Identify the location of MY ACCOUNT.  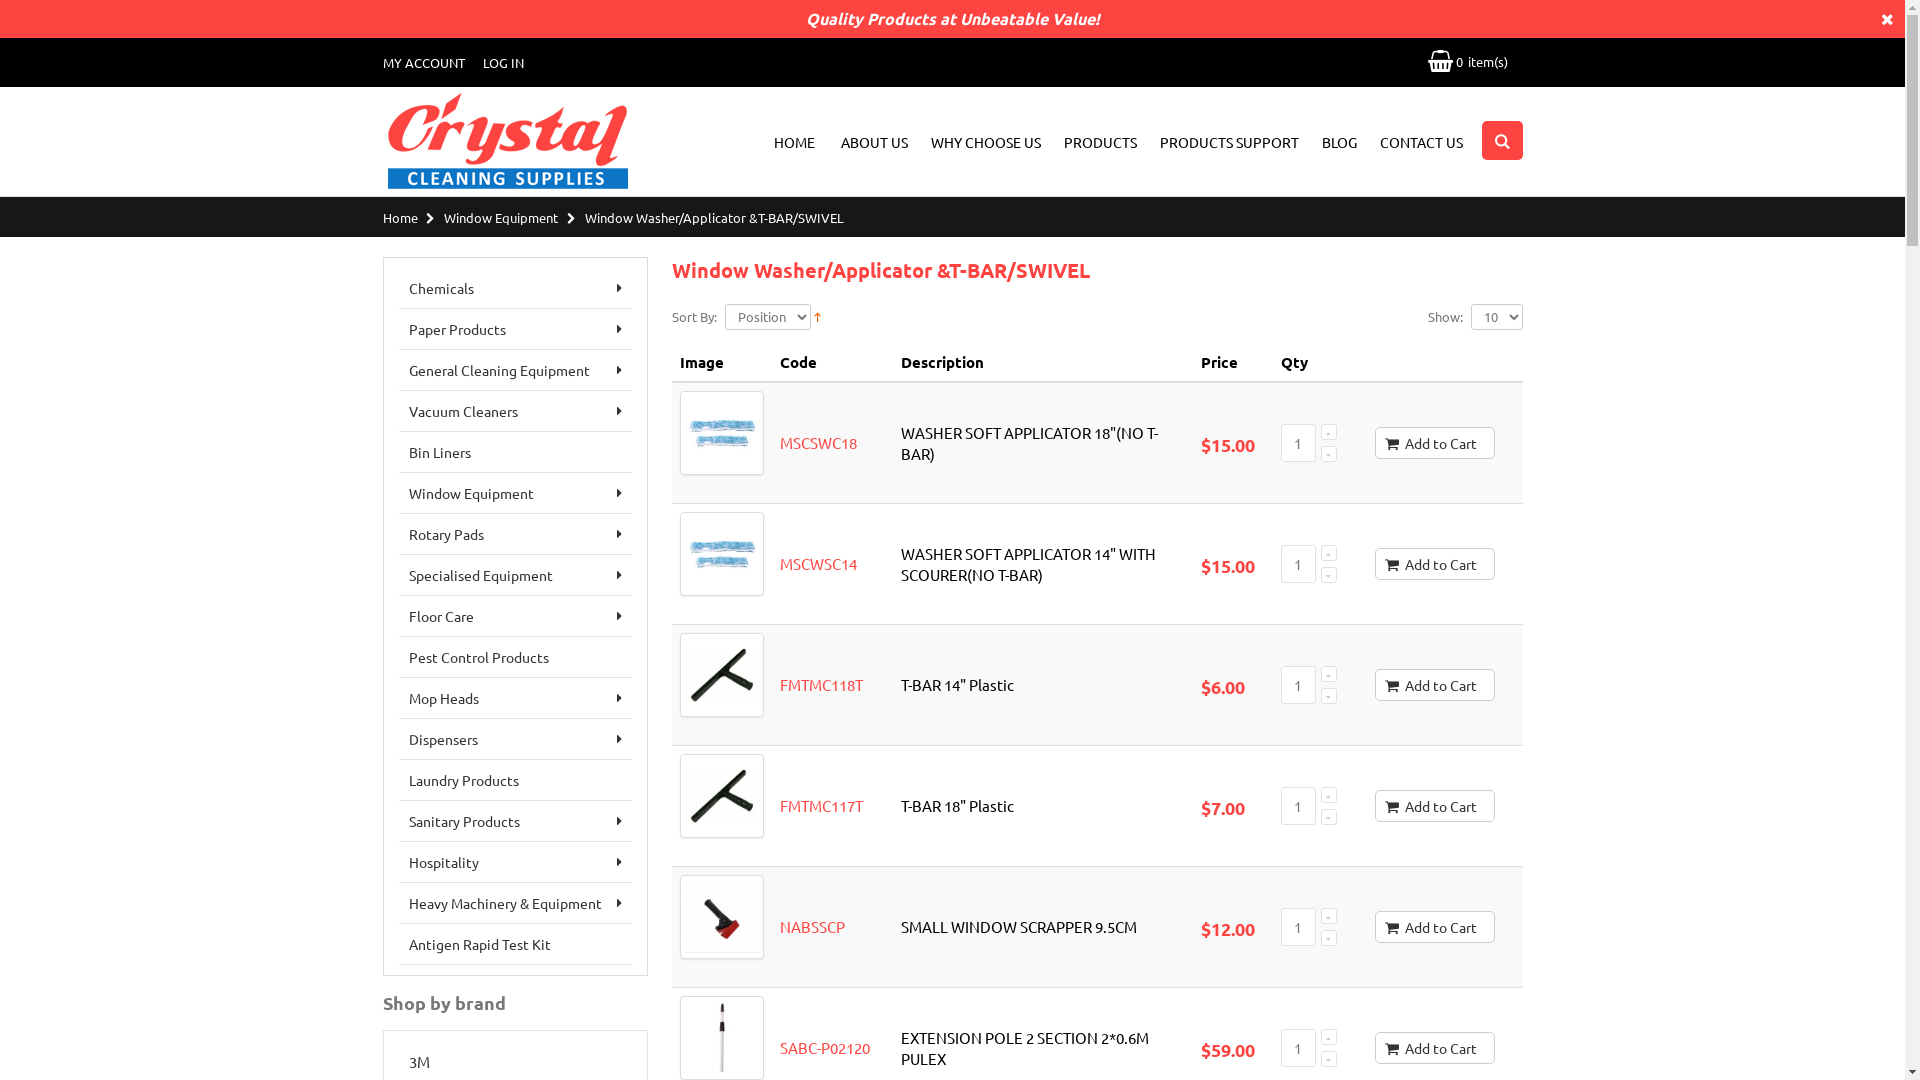
(423, 62).